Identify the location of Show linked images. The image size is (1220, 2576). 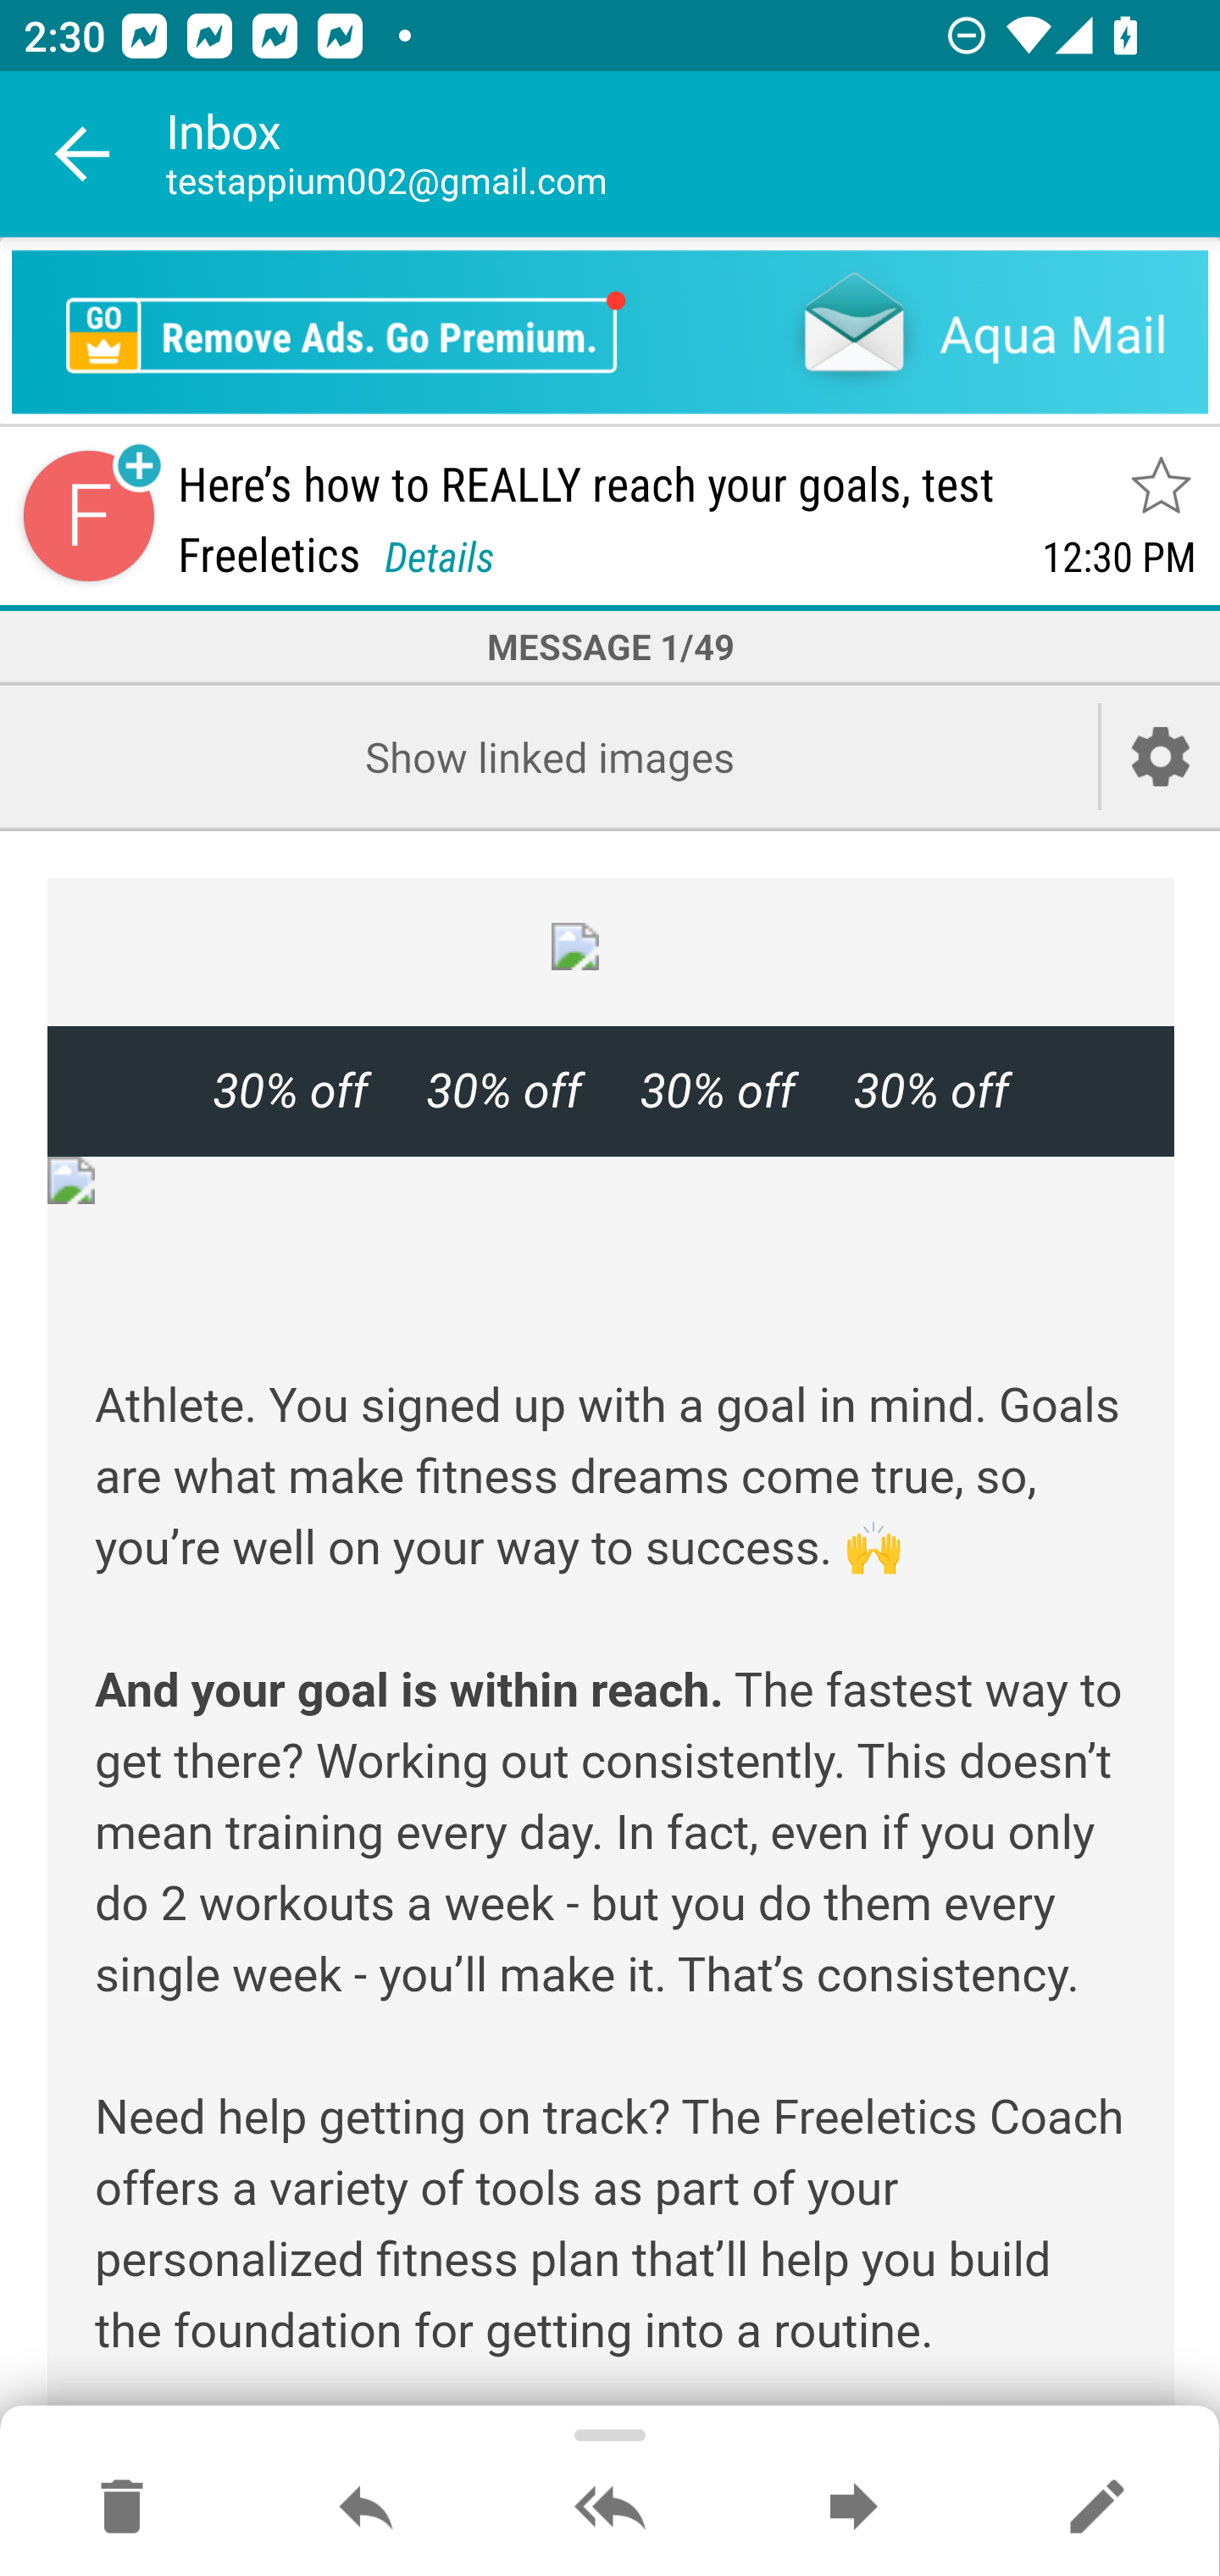
(549, 756).